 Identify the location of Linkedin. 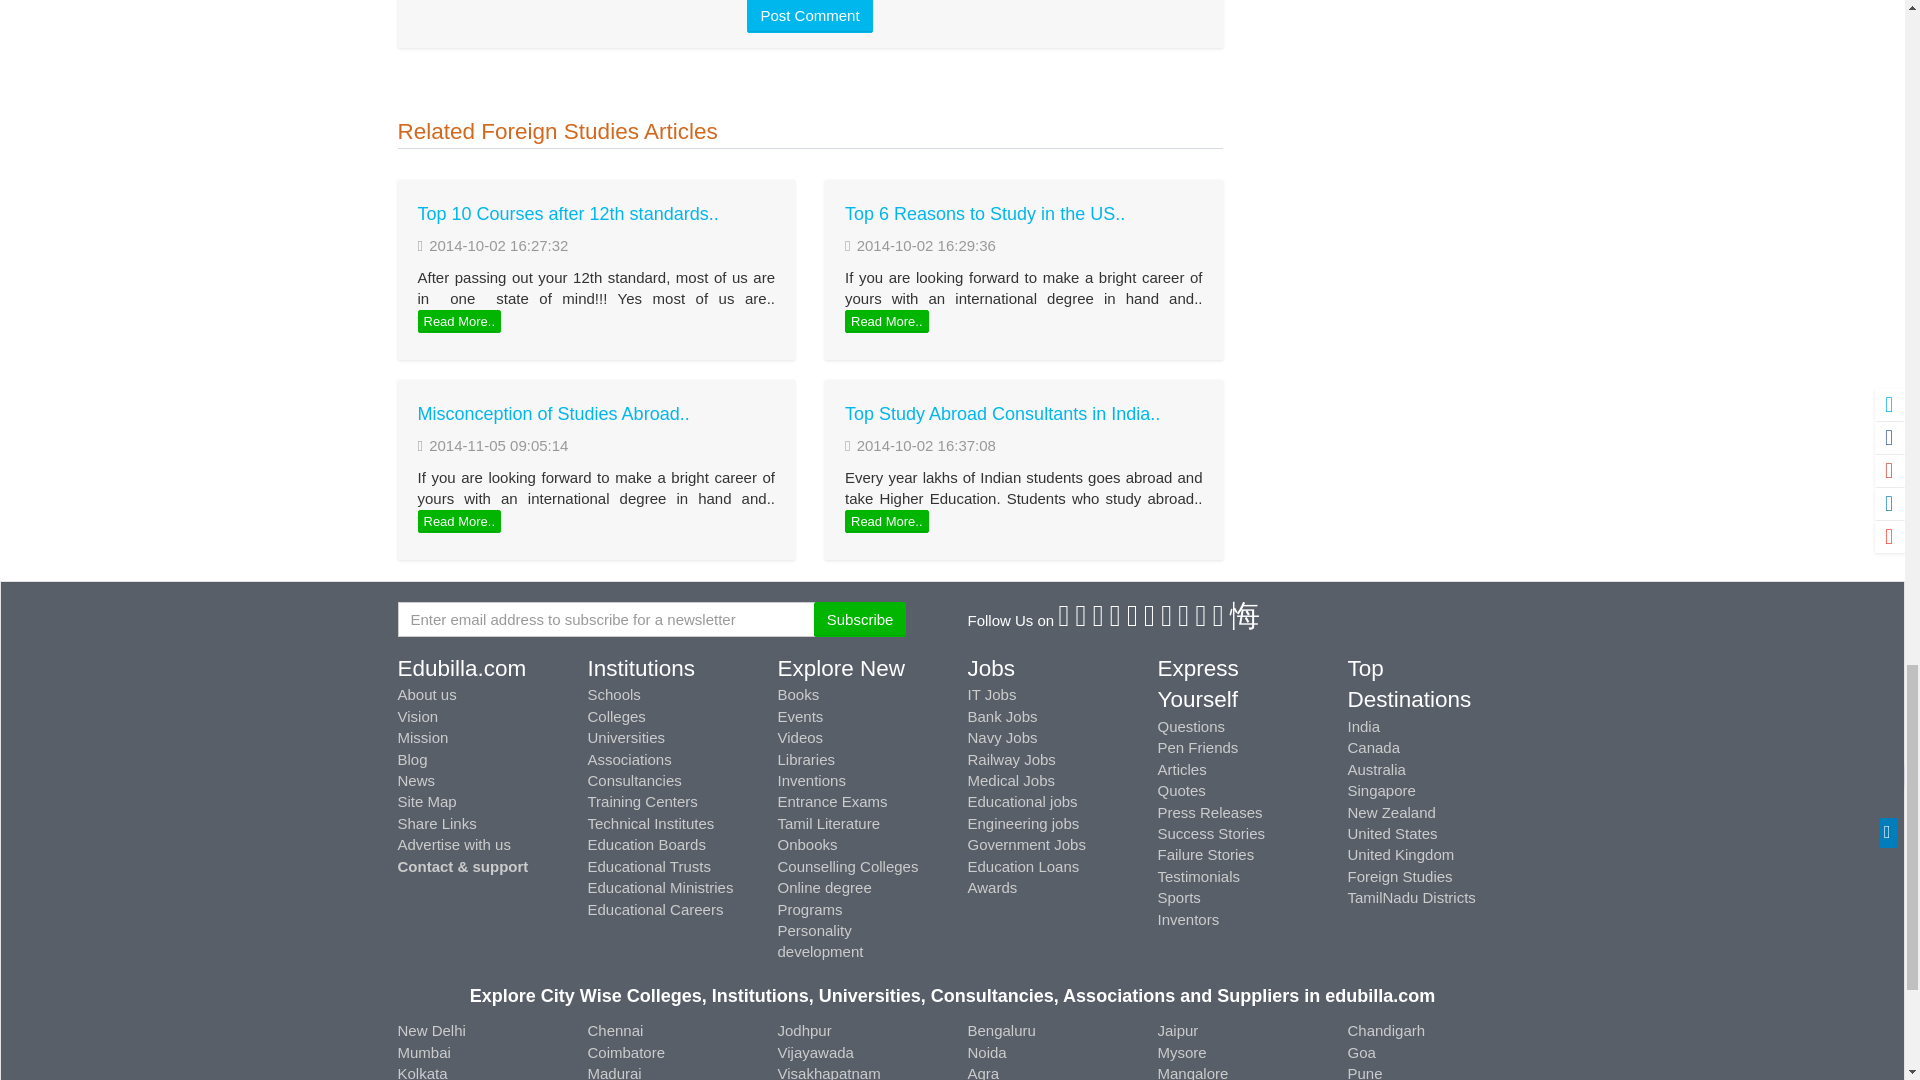
(1116, 620).